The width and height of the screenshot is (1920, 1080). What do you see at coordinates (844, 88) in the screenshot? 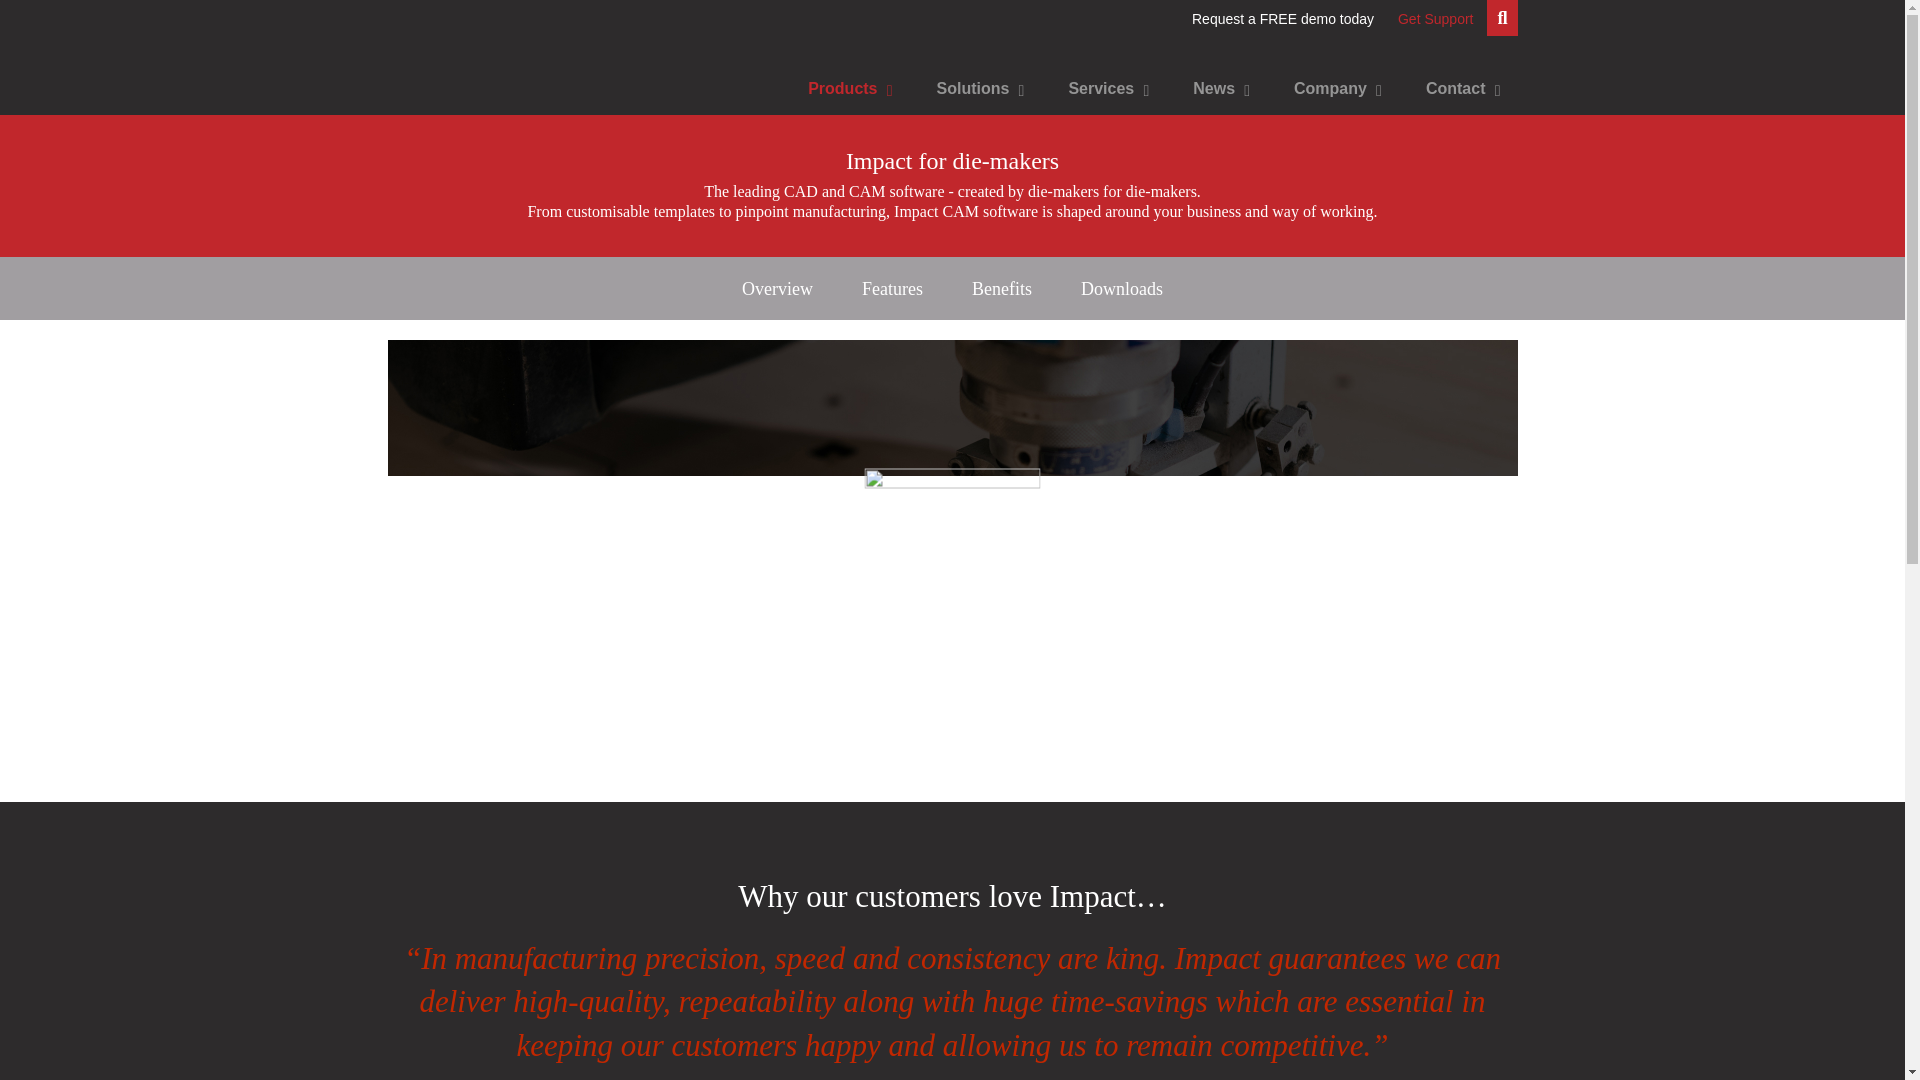
I see `Products` at bounding box center [844, 88].